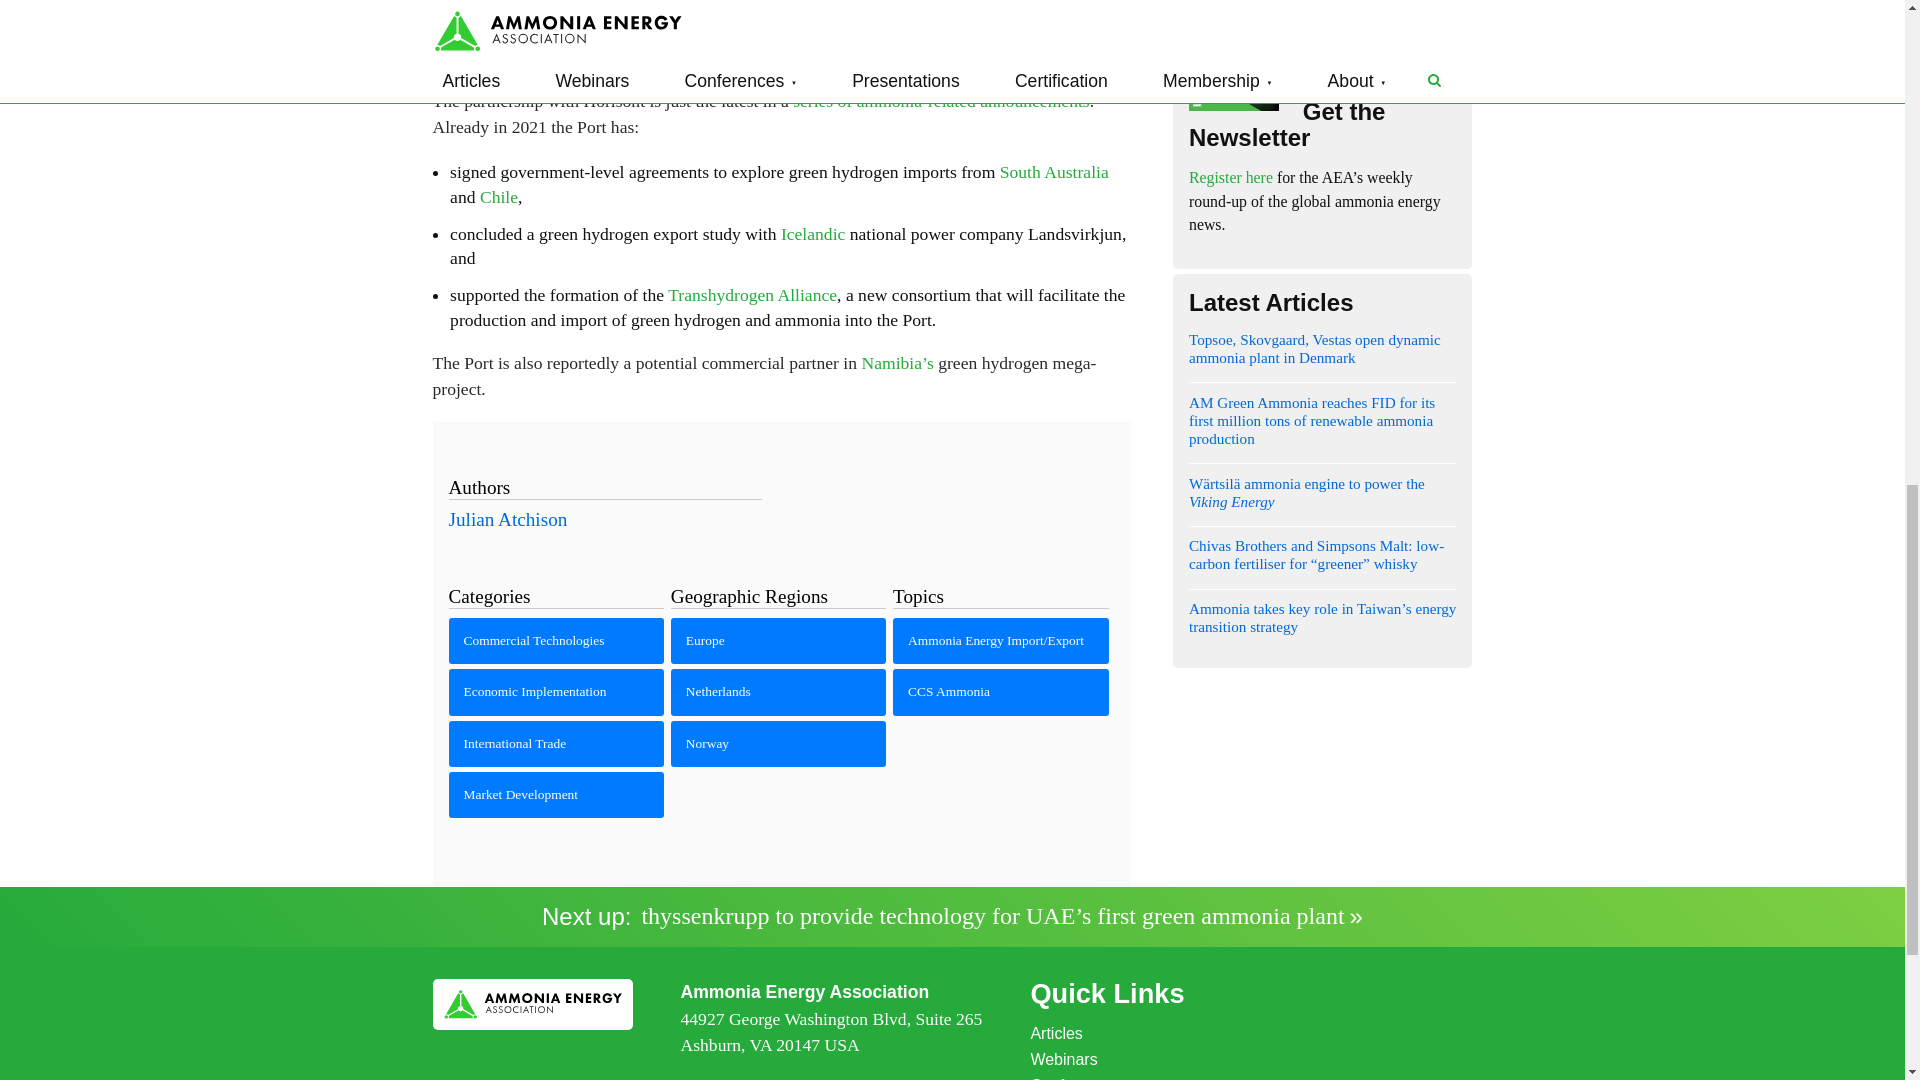 The height and width of the screenshot is (1080, 1920). I want to click on Icelandic, so click(812, 234).